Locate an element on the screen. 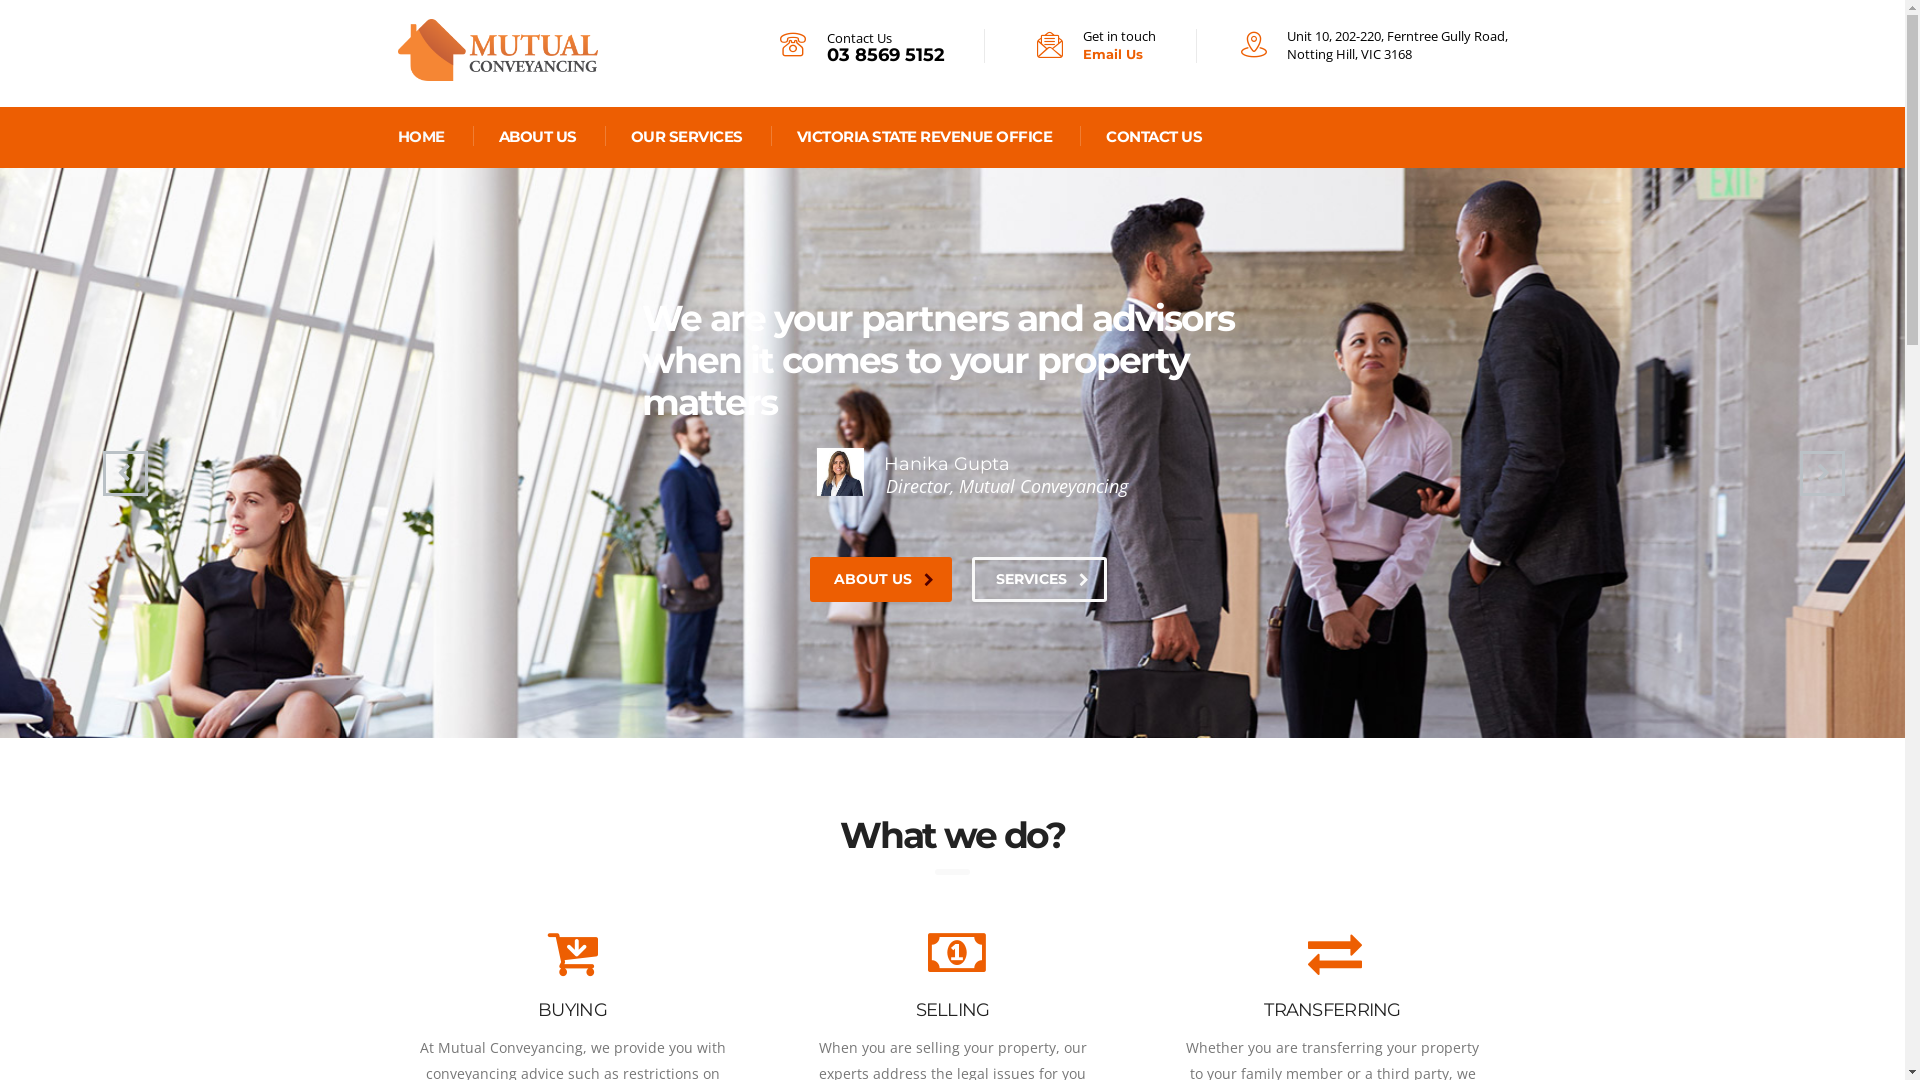 Image resolution: width=1920 pixels, height=1080 pixels. HOME is located at coordinates (422, 138).